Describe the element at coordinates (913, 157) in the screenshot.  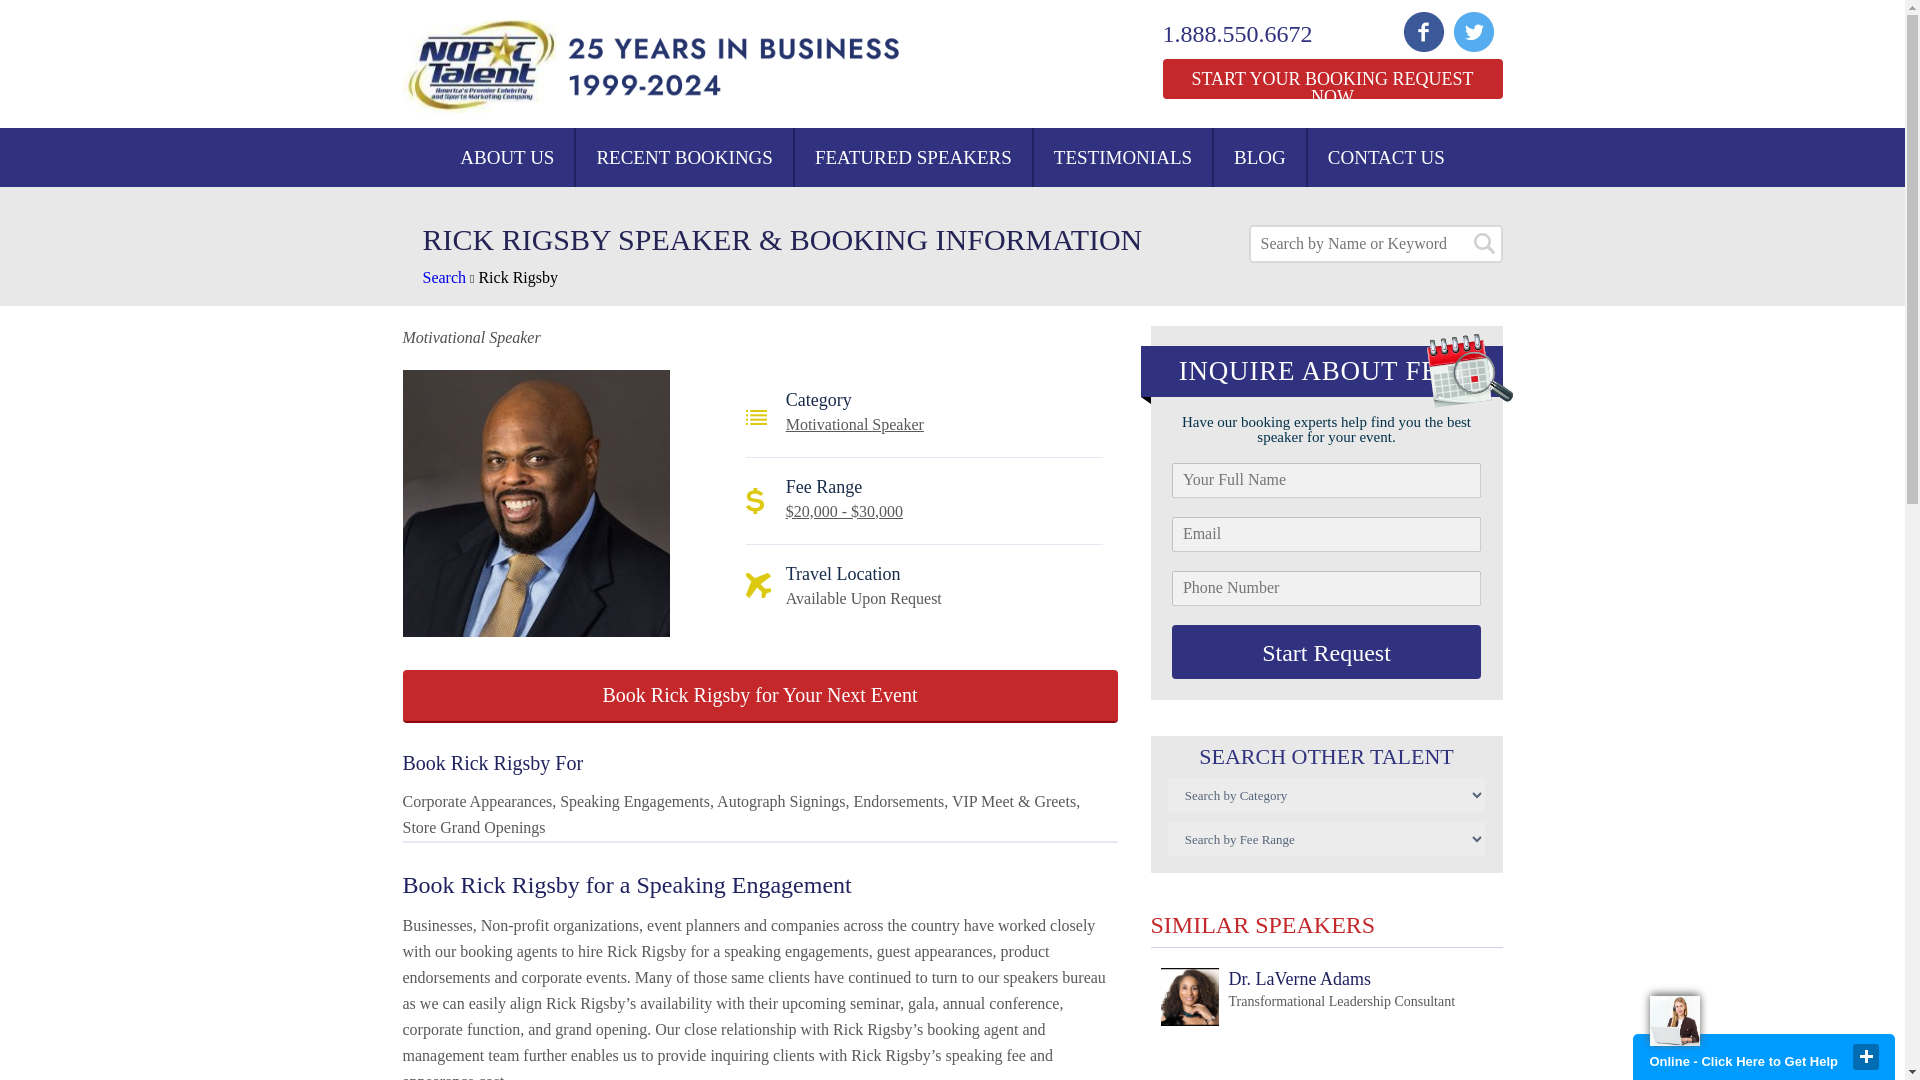
I see `Search` at that location.